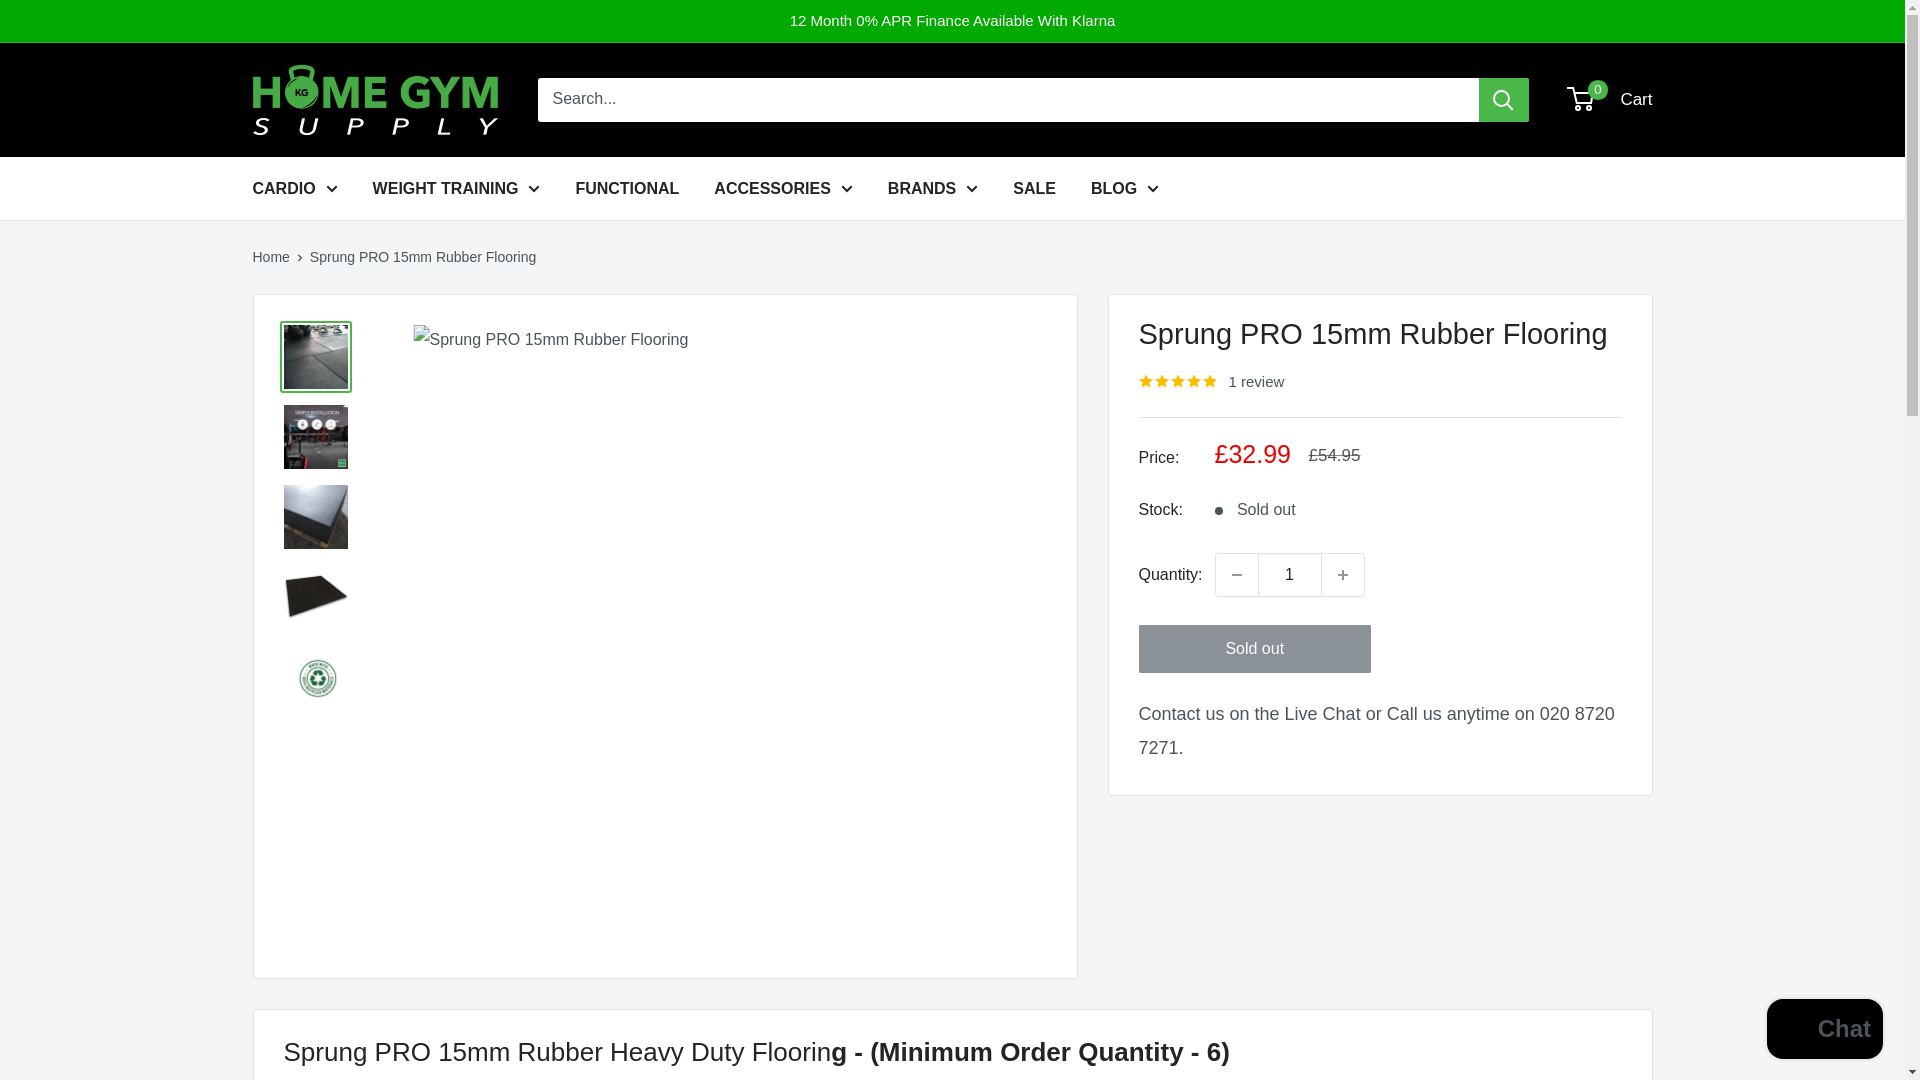 This screenshot has height=1080, width=1920. Describe the element at coordinates (1290, 575) in the screenshot. I see `1` at that location.